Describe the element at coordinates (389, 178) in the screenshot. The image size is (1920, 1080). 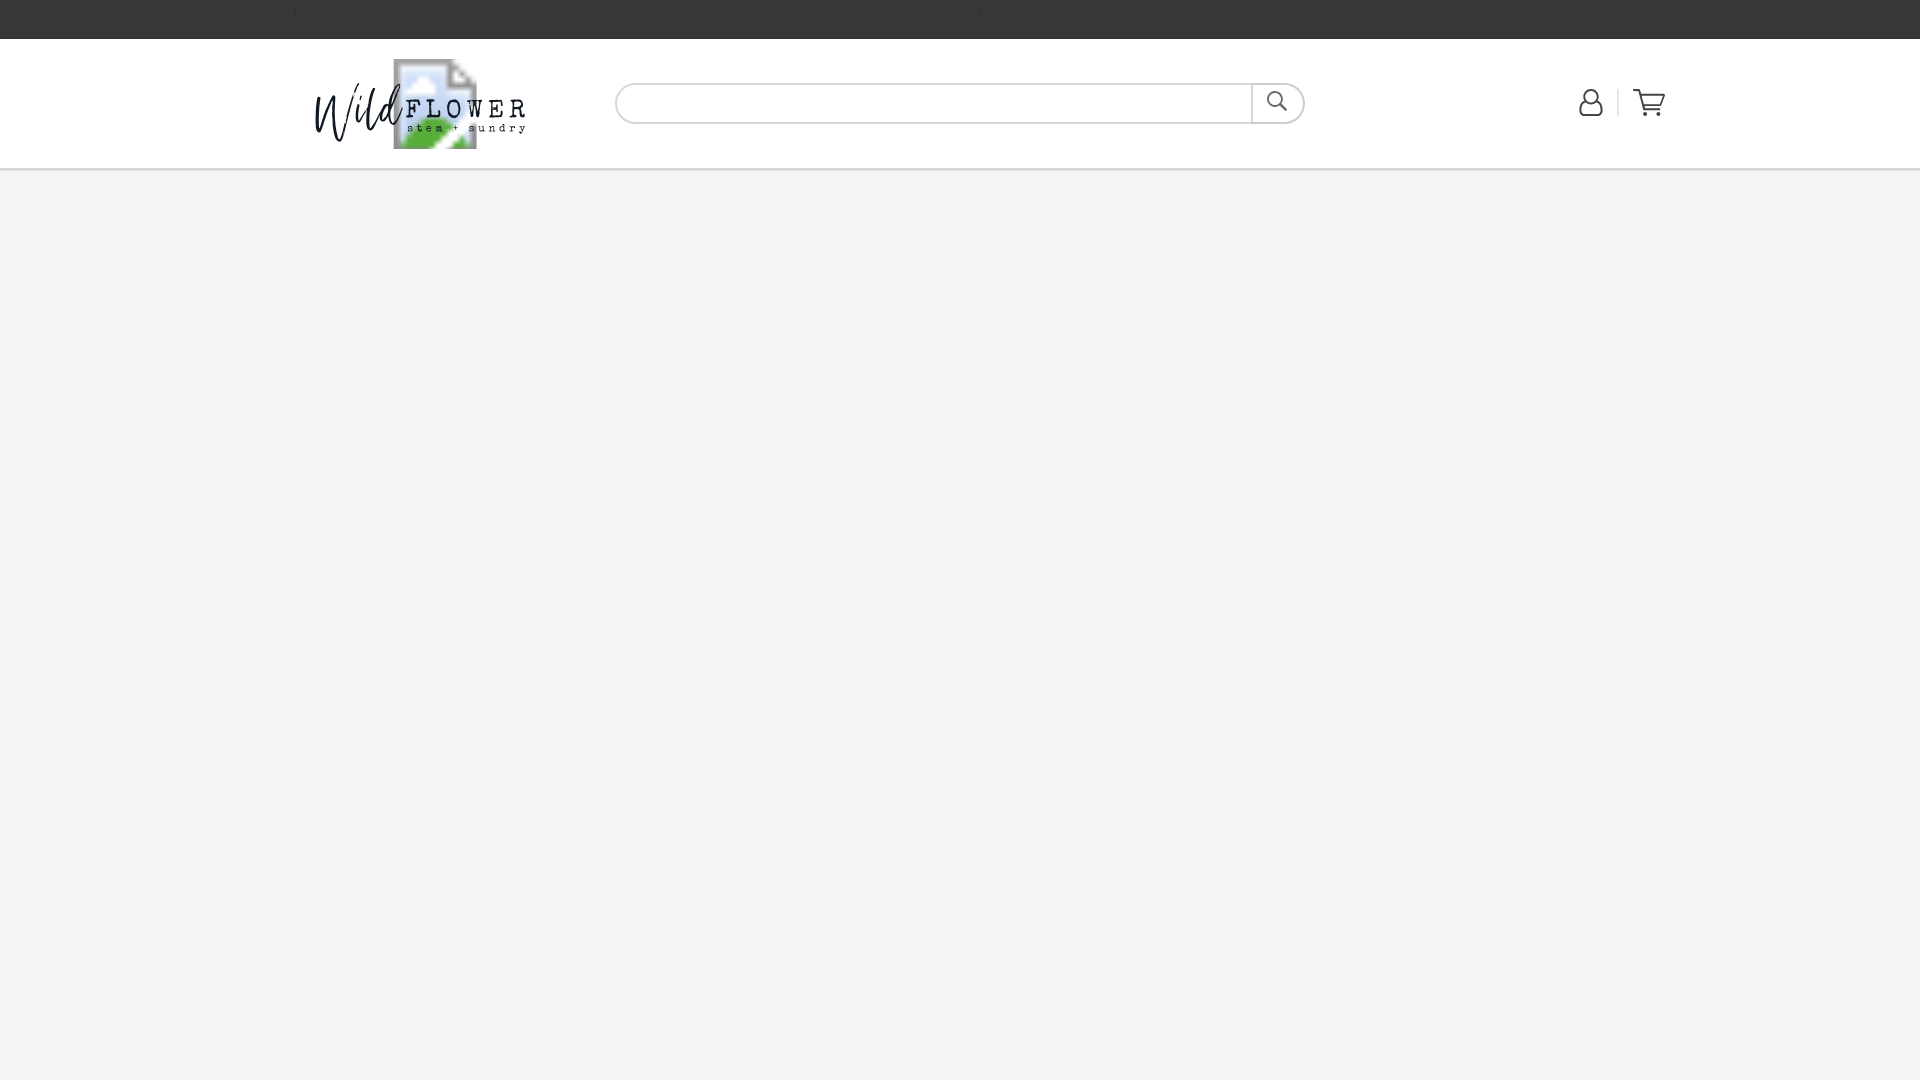
I see `Birthday` at that location.